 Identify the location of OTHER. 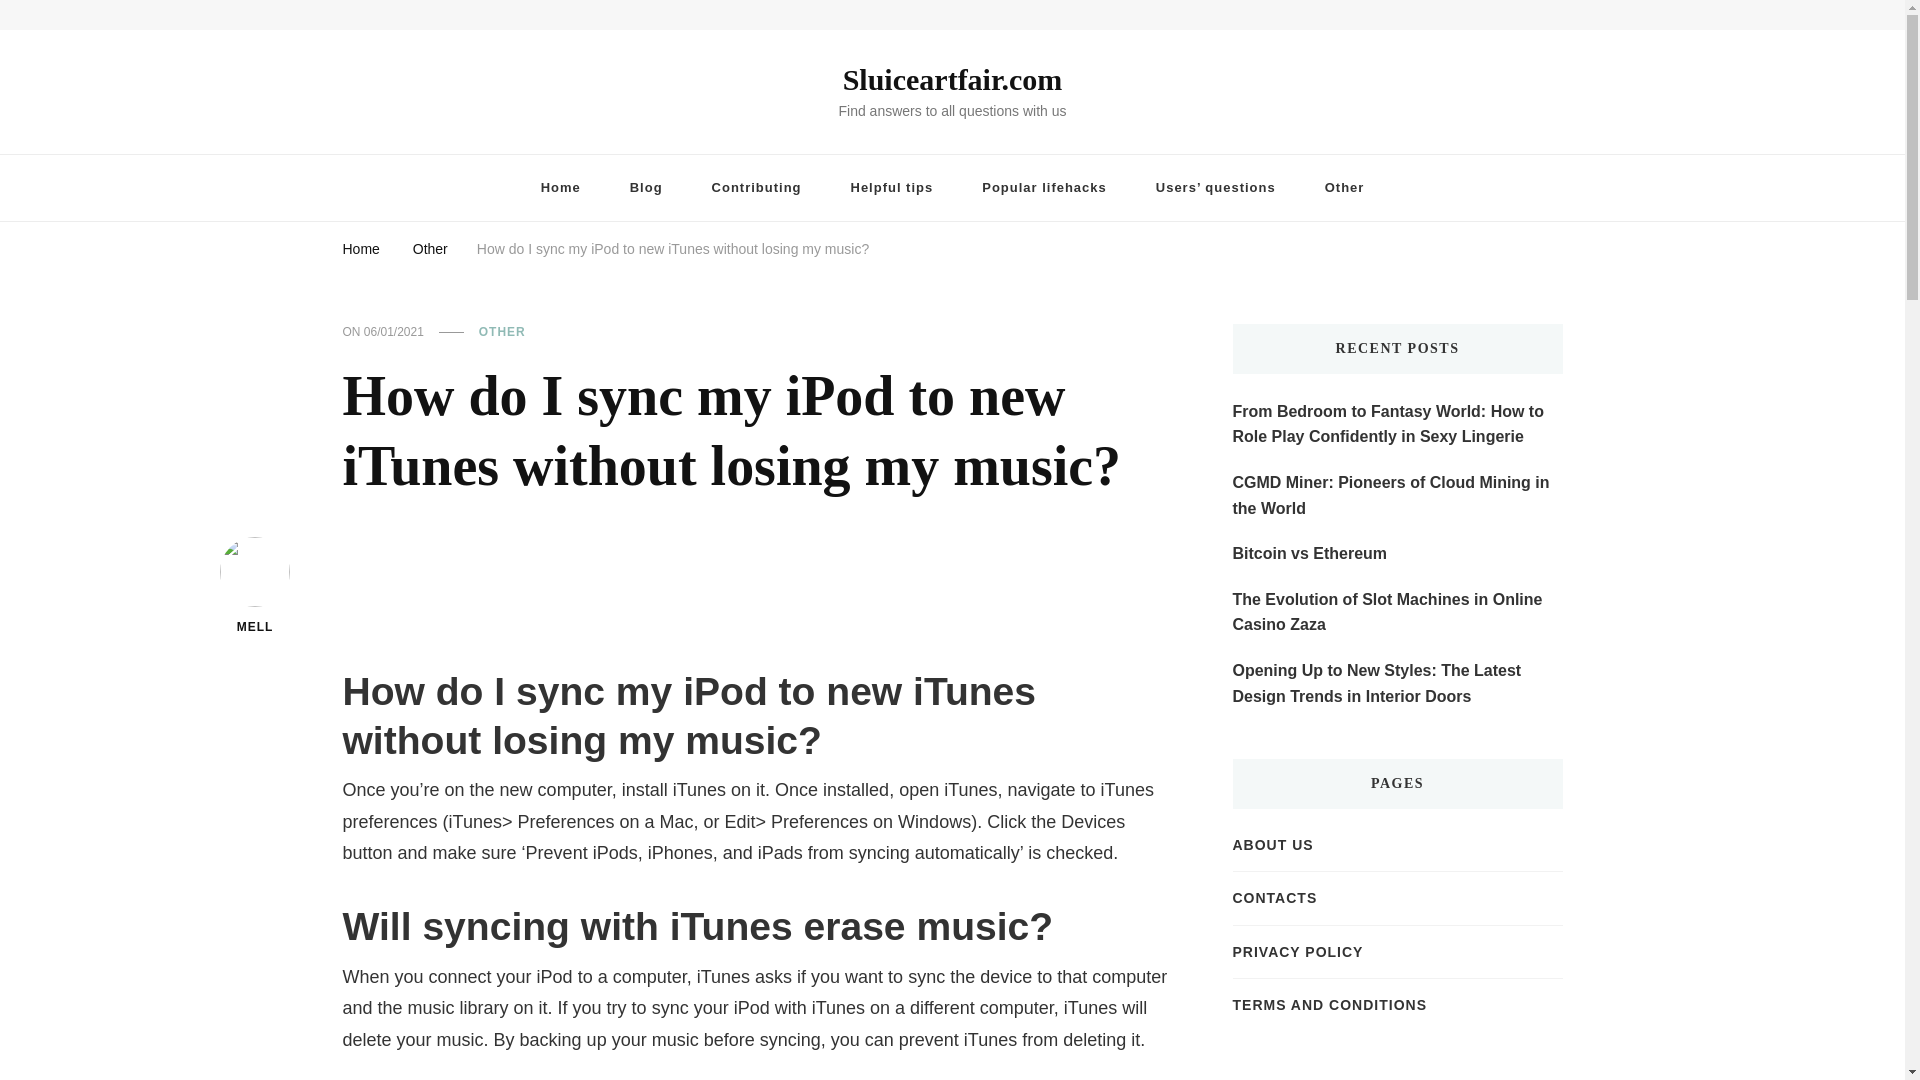
(502, 333).